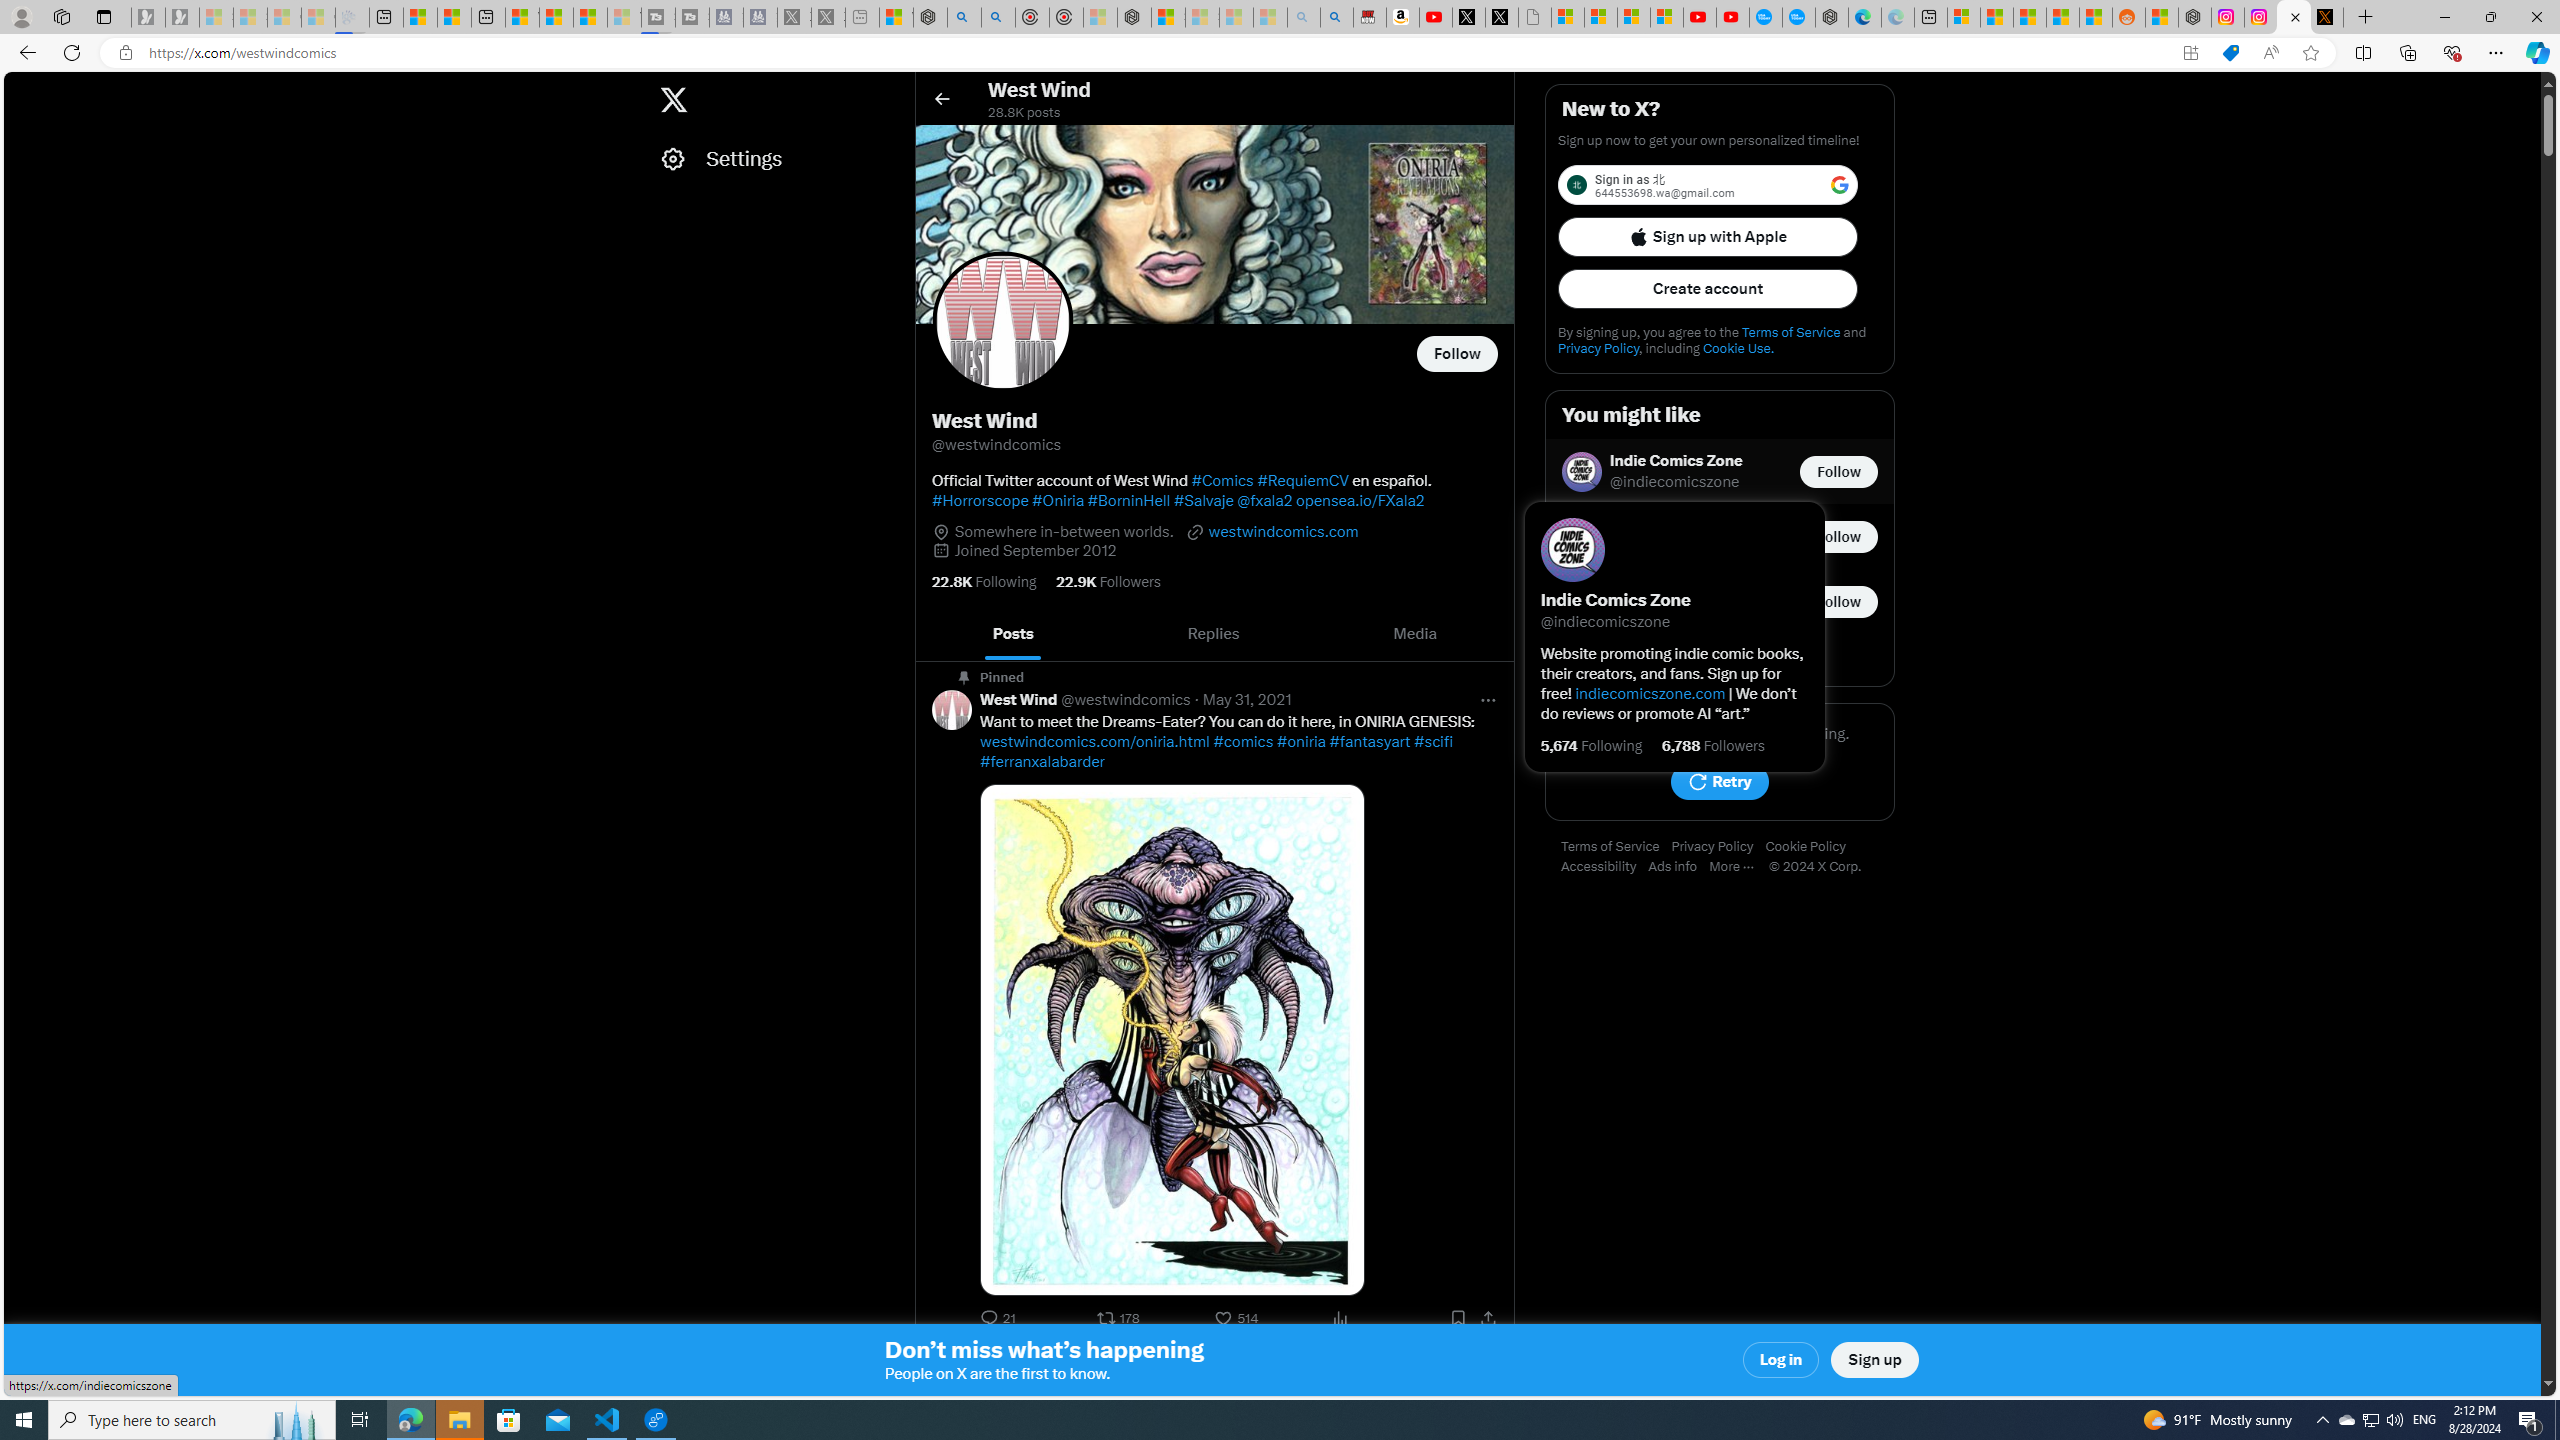  I want to click on Previous, so click(936, 634).